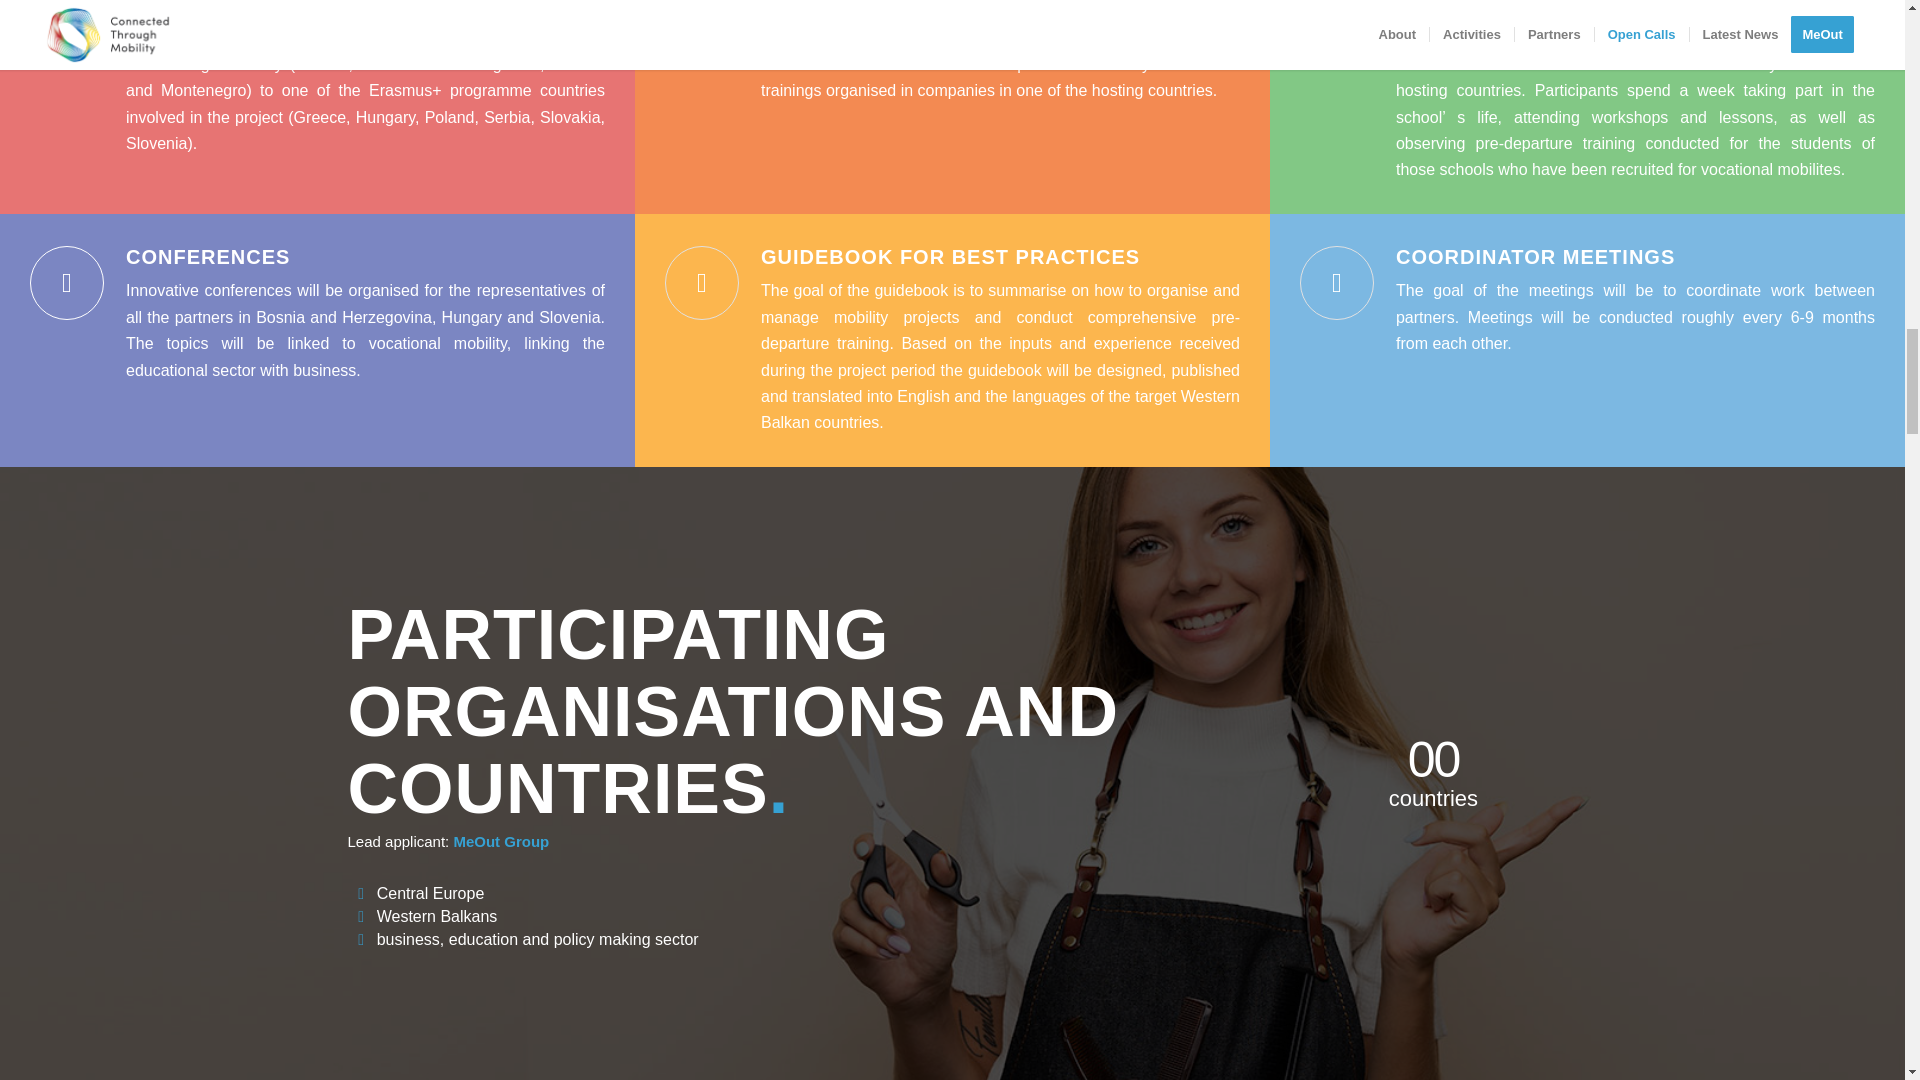  What do you see at coordinates (1534, 256) in the screenshot?
I see `COORDINATOR MEETINGS` at bounding box center [1534, 256].